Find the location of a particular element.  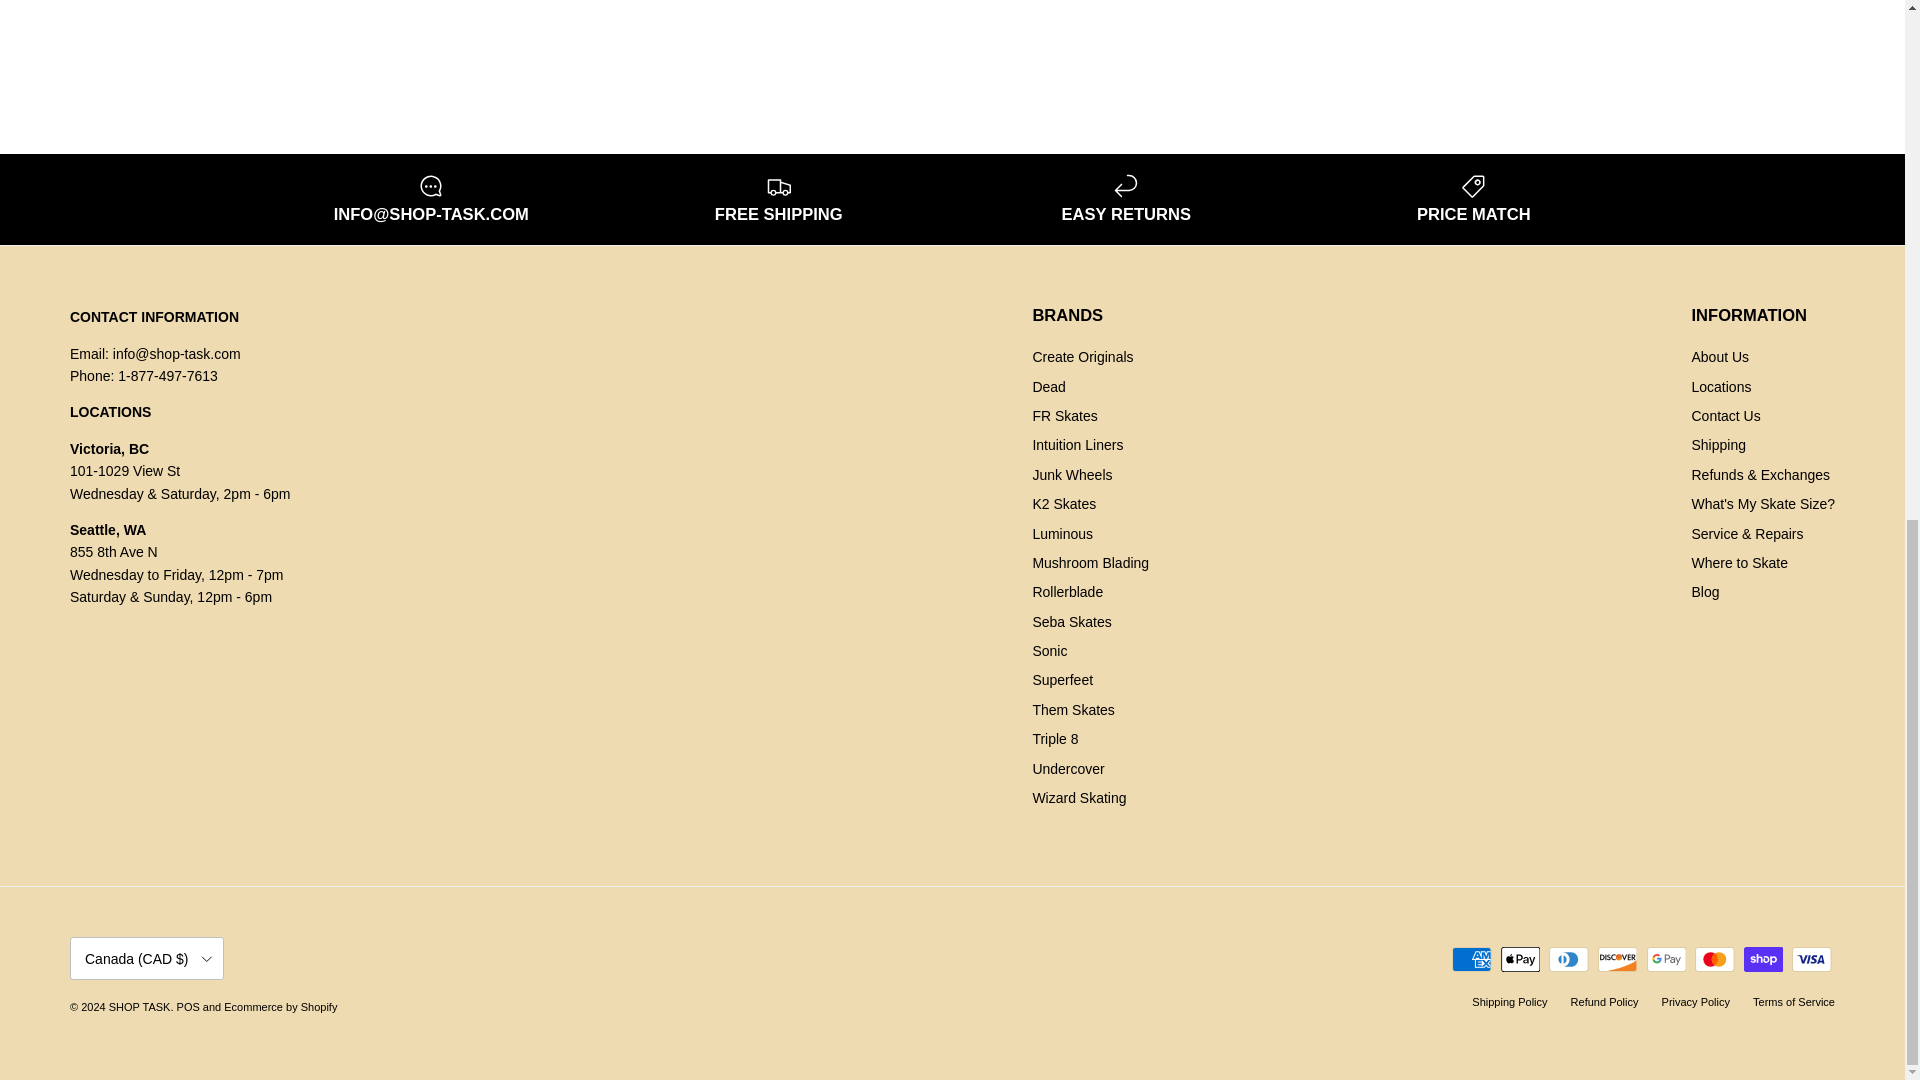

American Express is located at coordinates (1471, 960).